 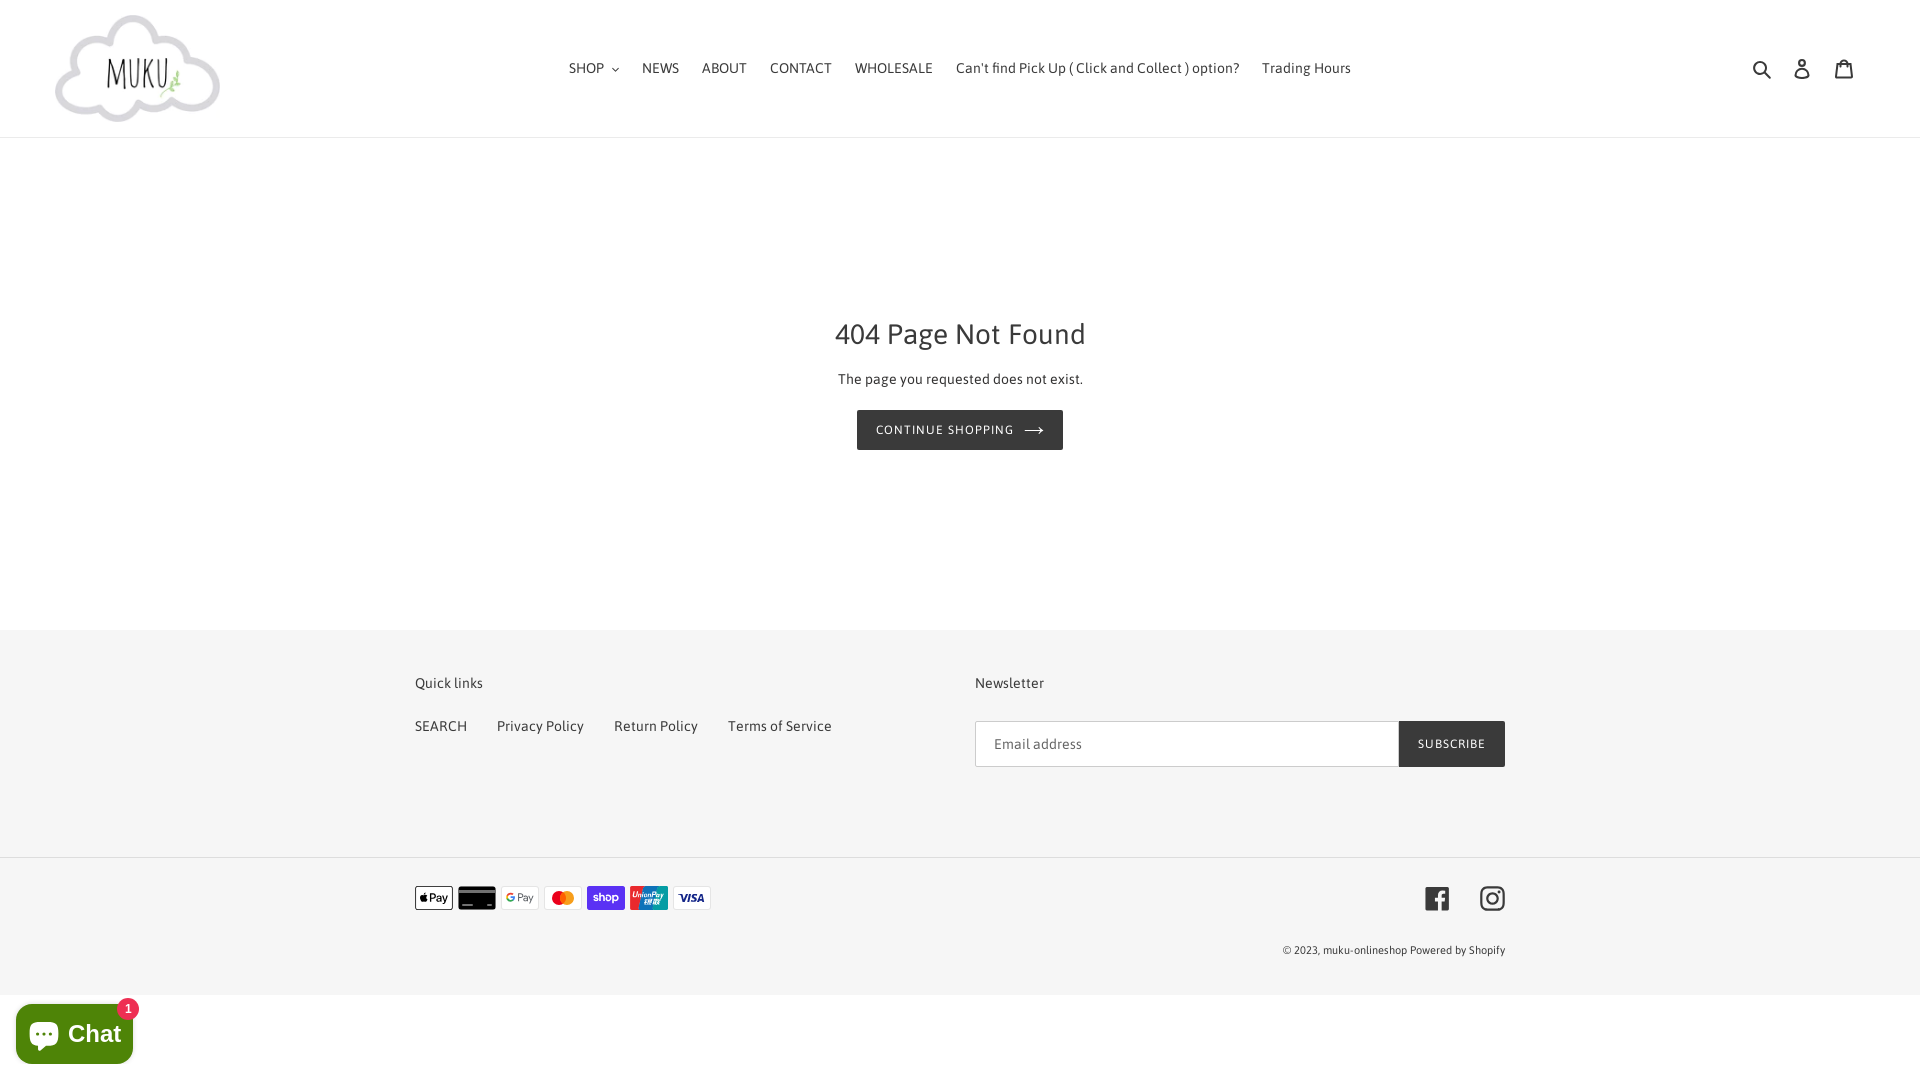 I want to click on CONTACT, so click(x=801, y=68).